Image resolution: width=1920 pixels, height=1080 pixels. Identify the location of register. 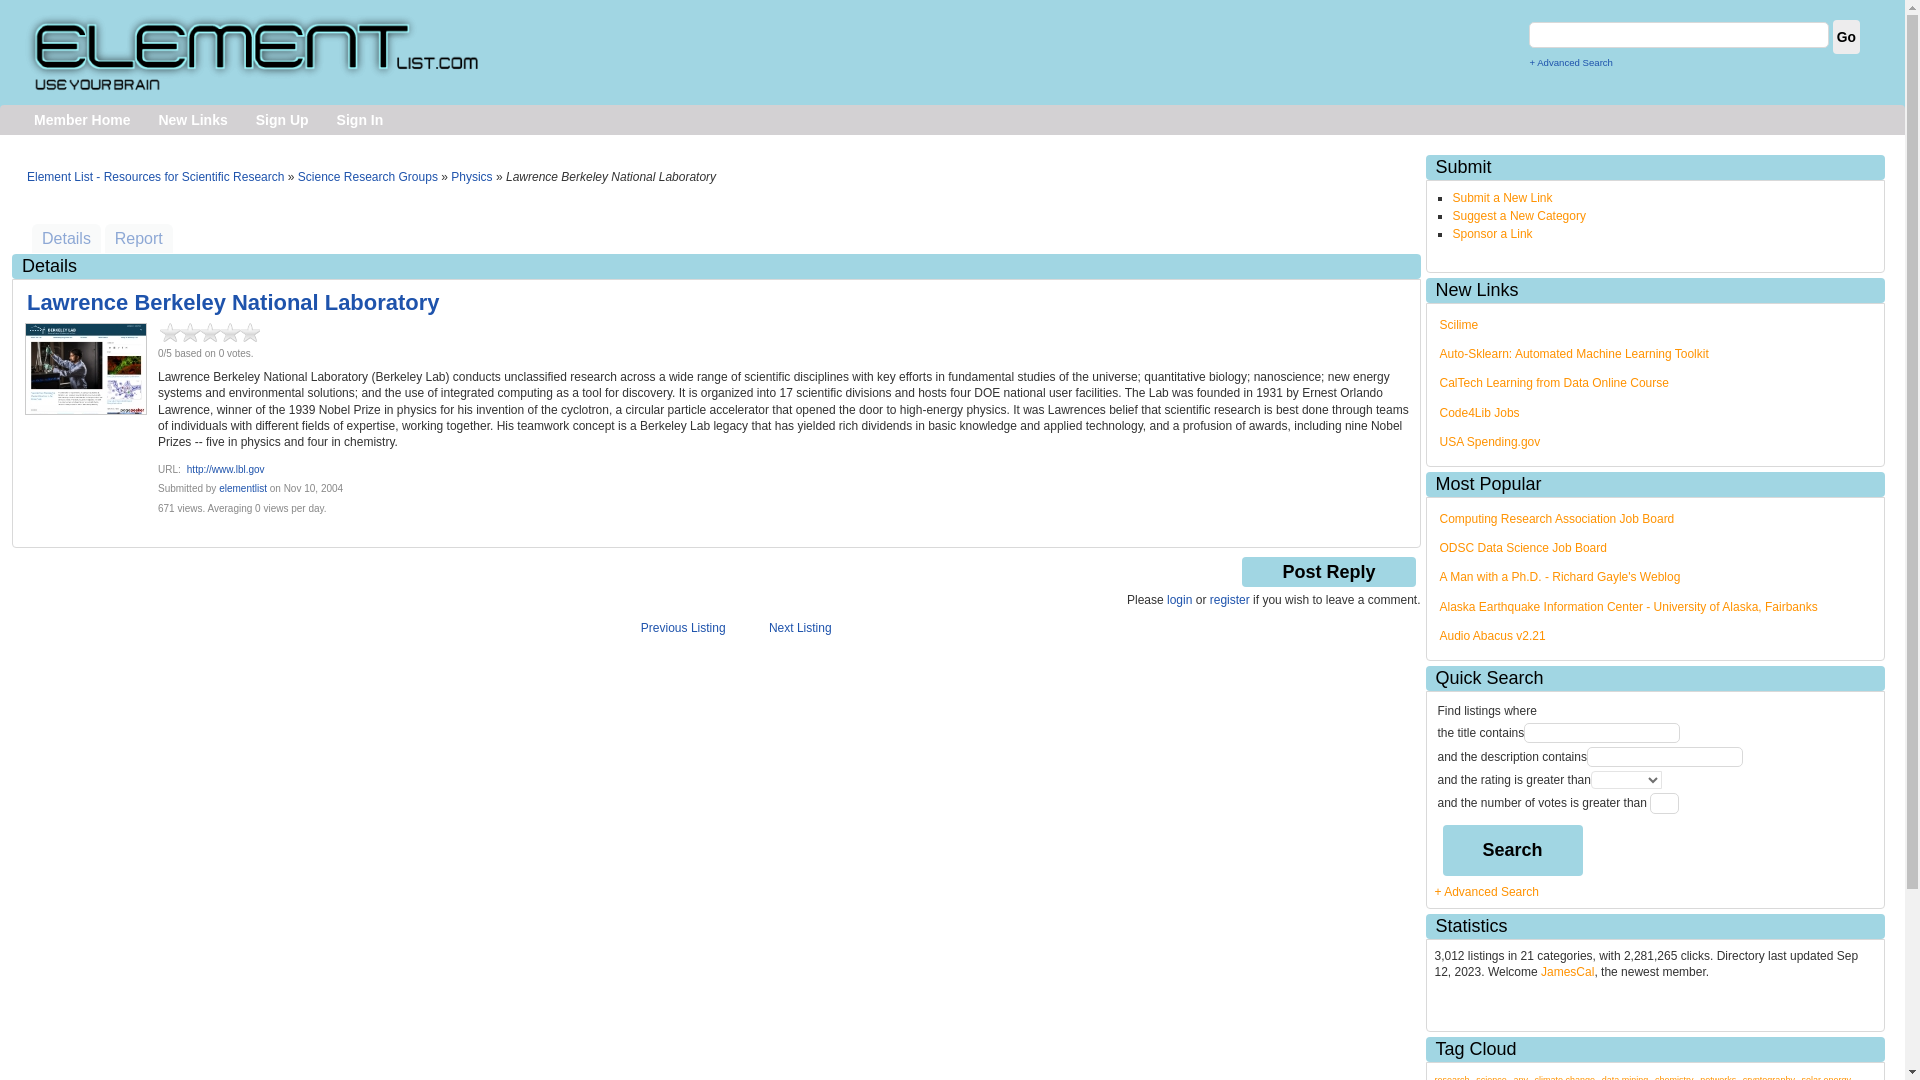
(1229, 599).